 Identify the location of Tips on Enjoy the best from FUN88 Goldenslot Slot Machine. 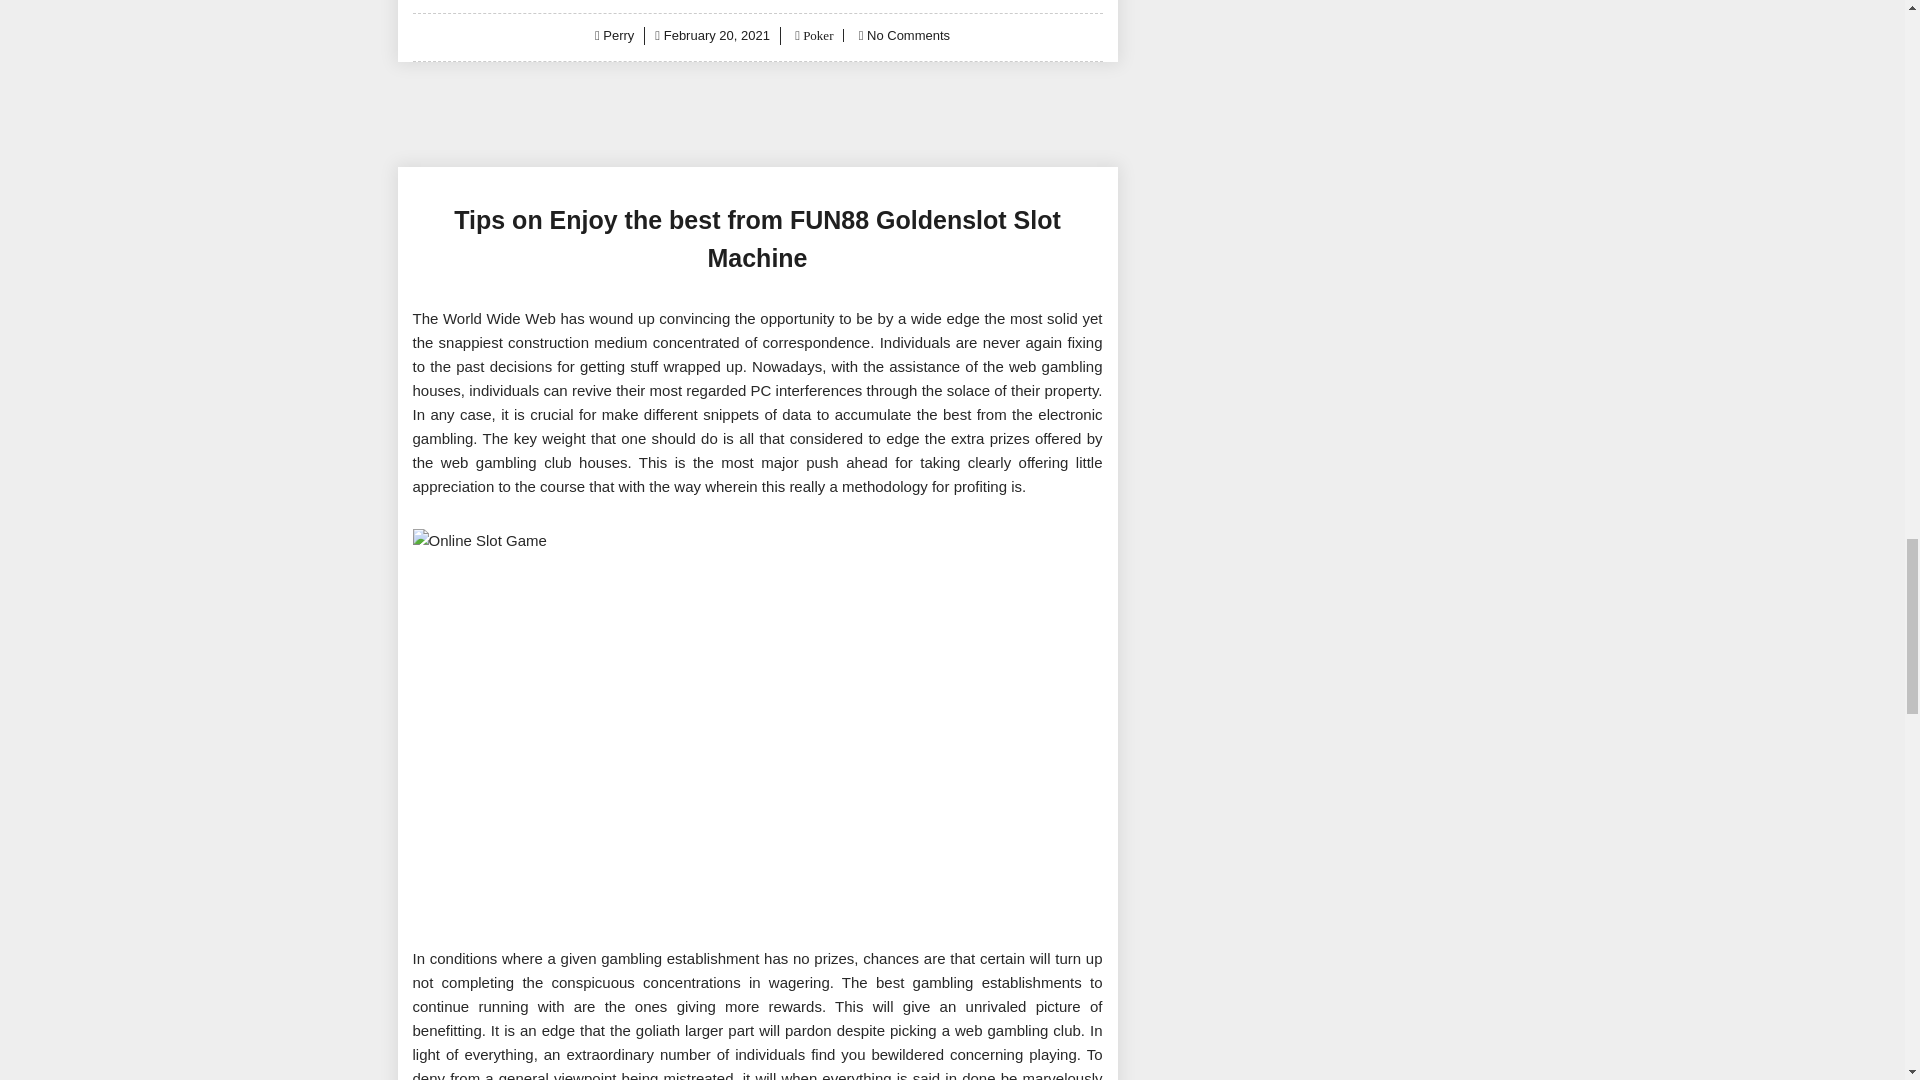
(757, 239).